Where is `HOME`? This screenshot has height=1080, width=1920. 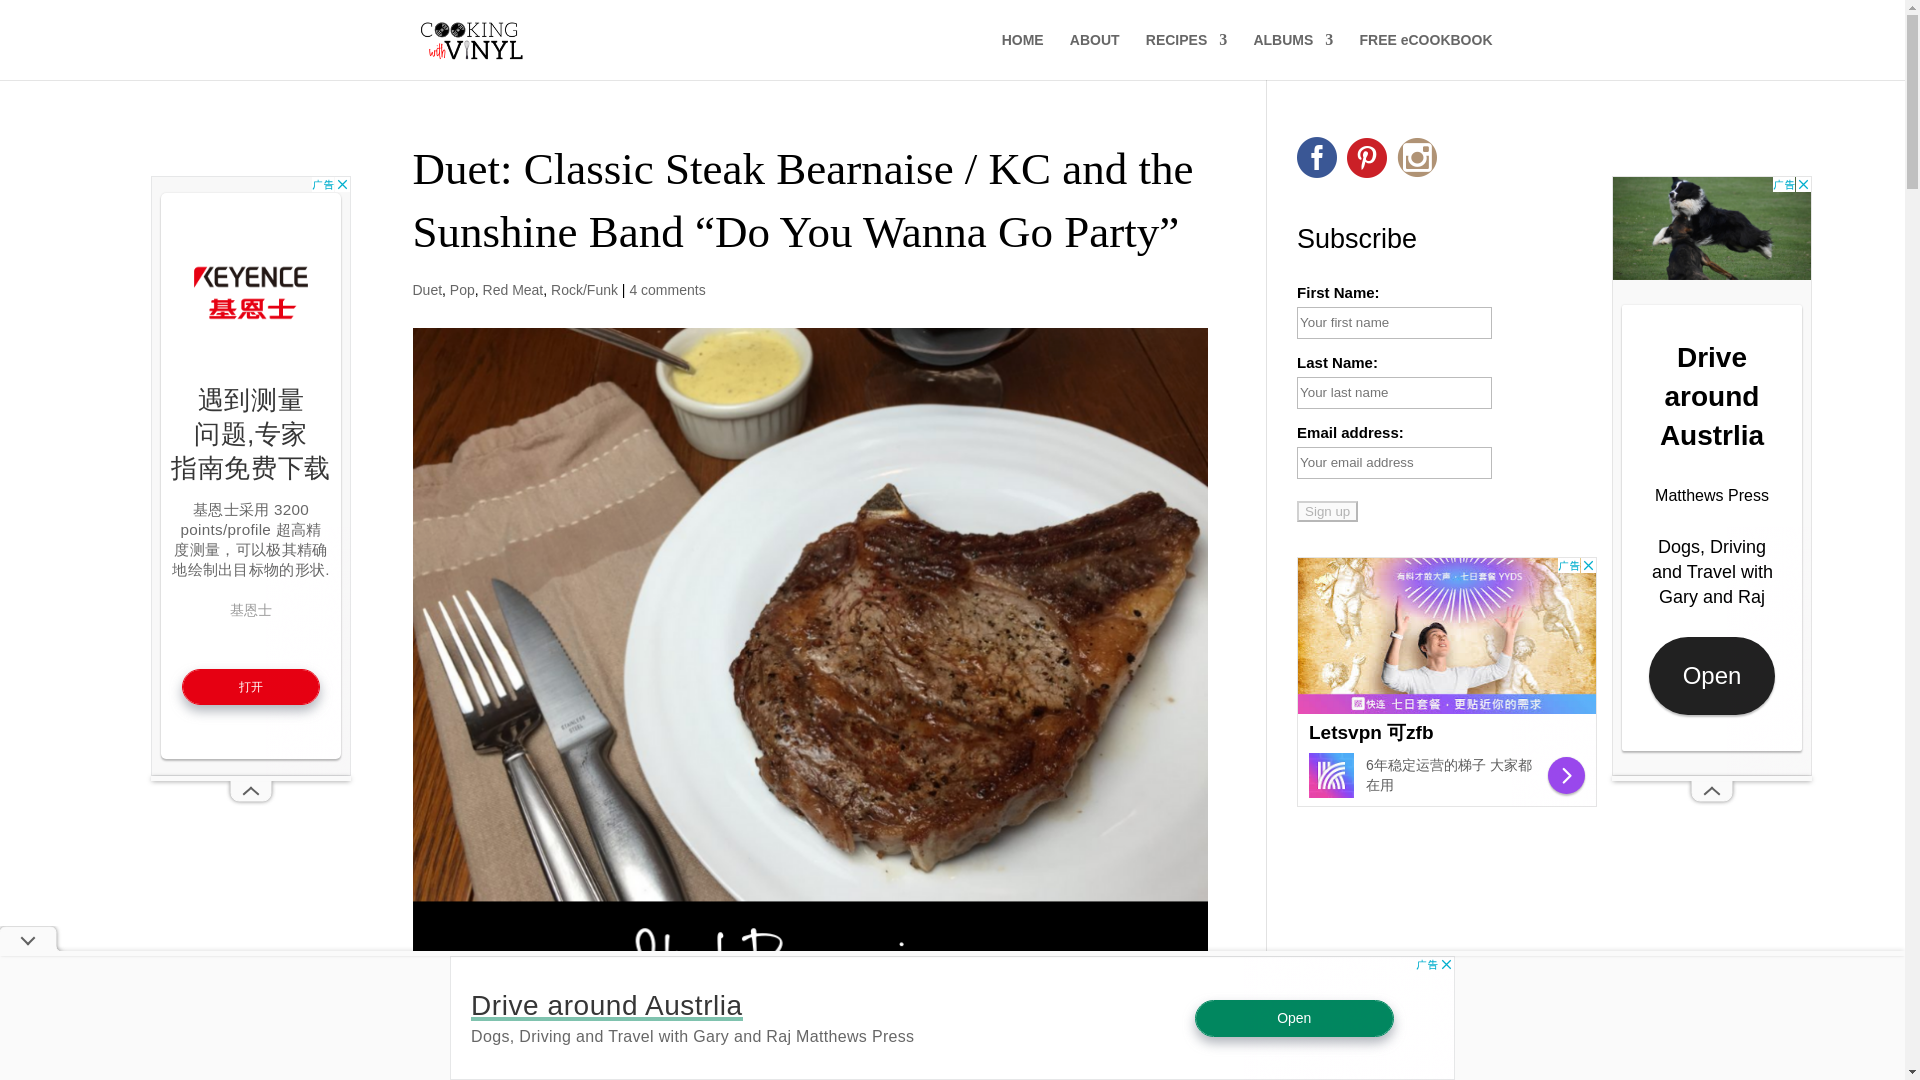
HOME is located at coordinates (1023, 56).